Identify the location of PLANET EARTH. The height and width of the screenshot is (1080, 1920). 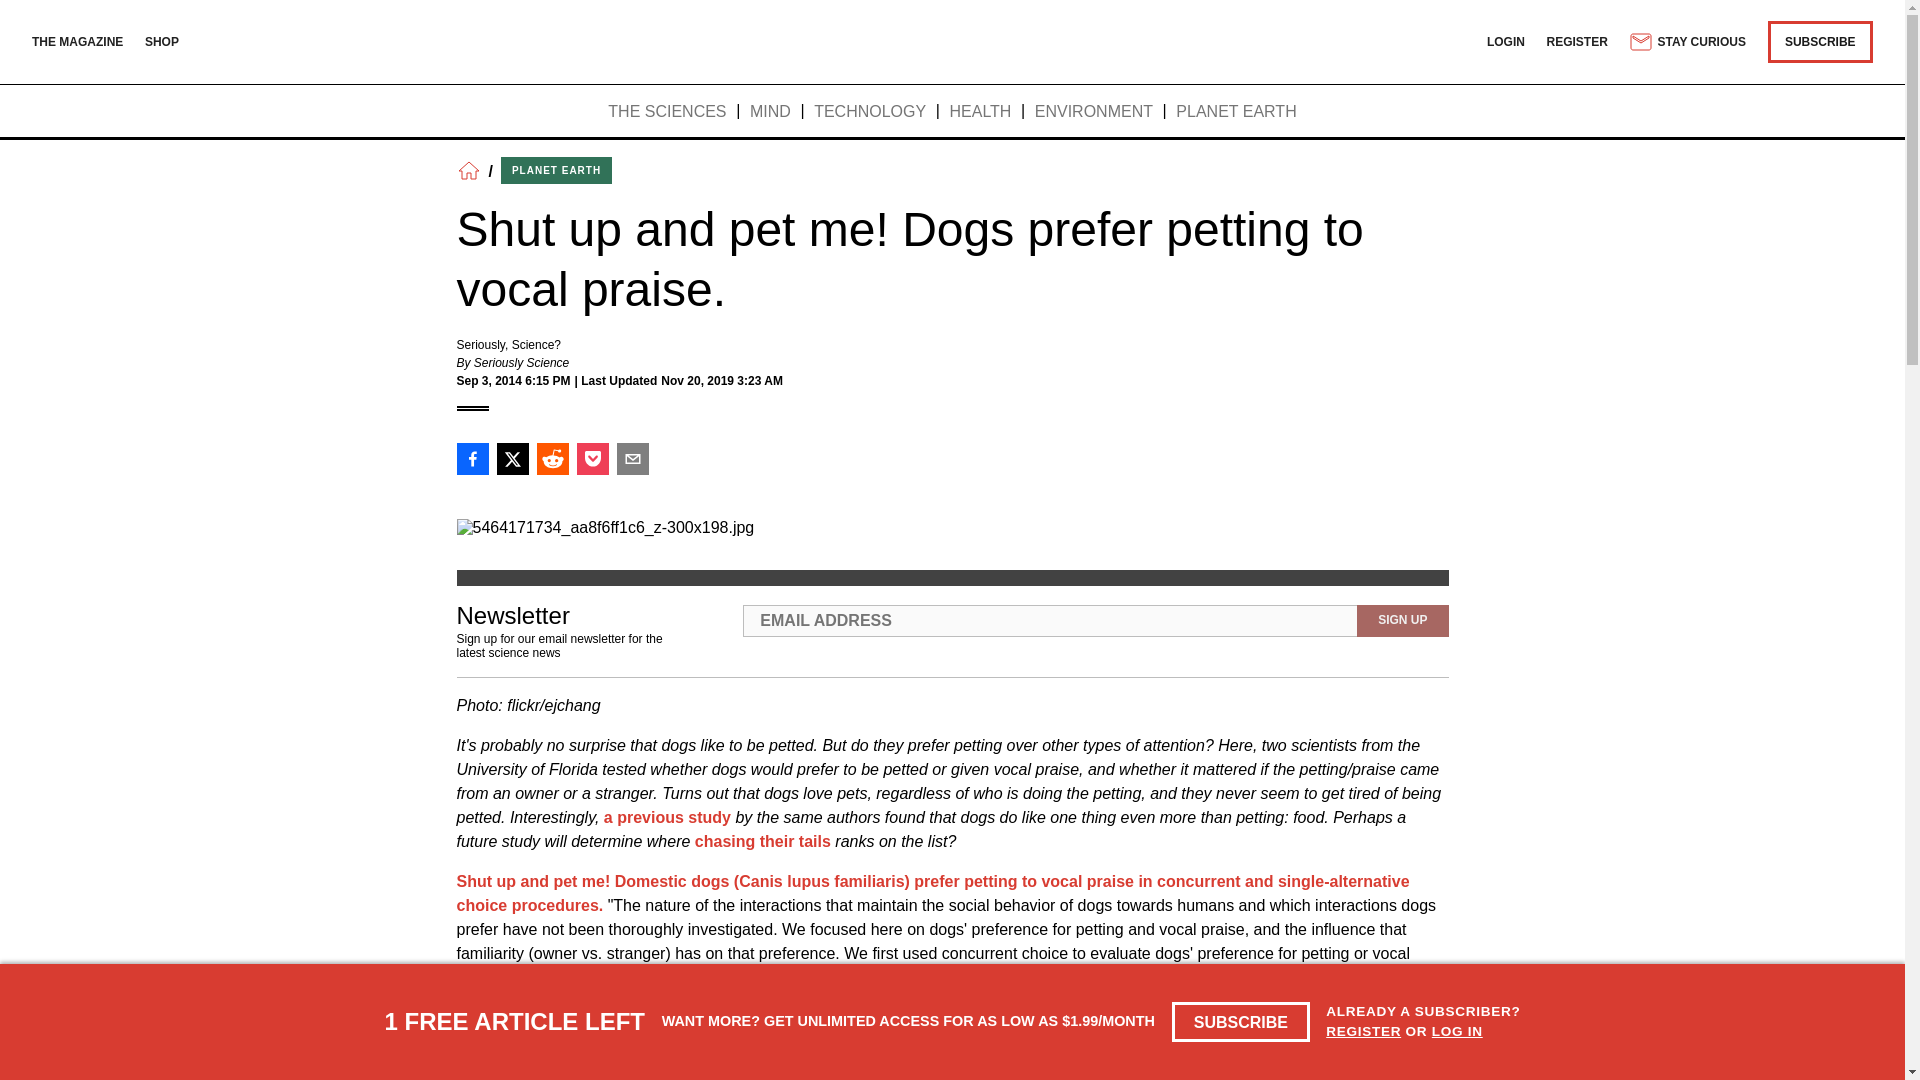
(1236, 112).